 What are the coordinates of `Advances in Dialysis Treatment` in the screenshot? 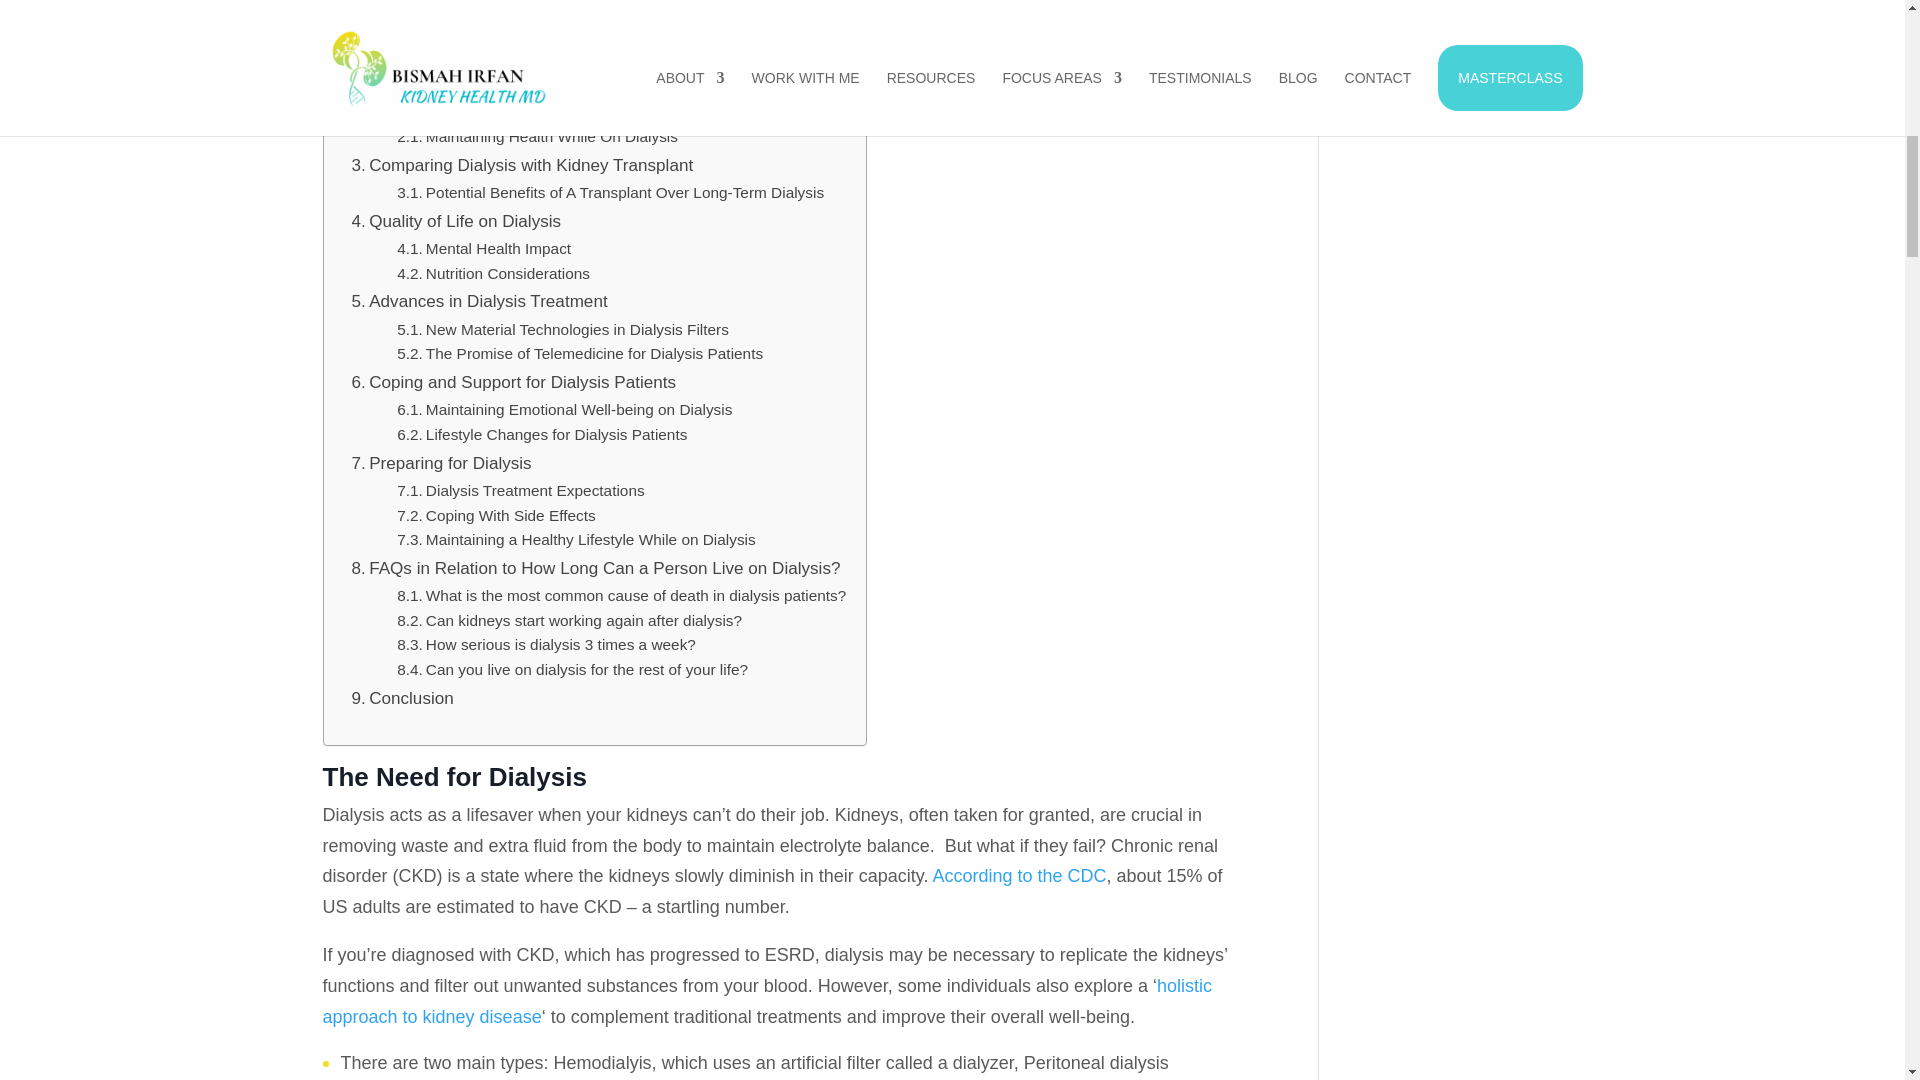 It's located at (480, 302).